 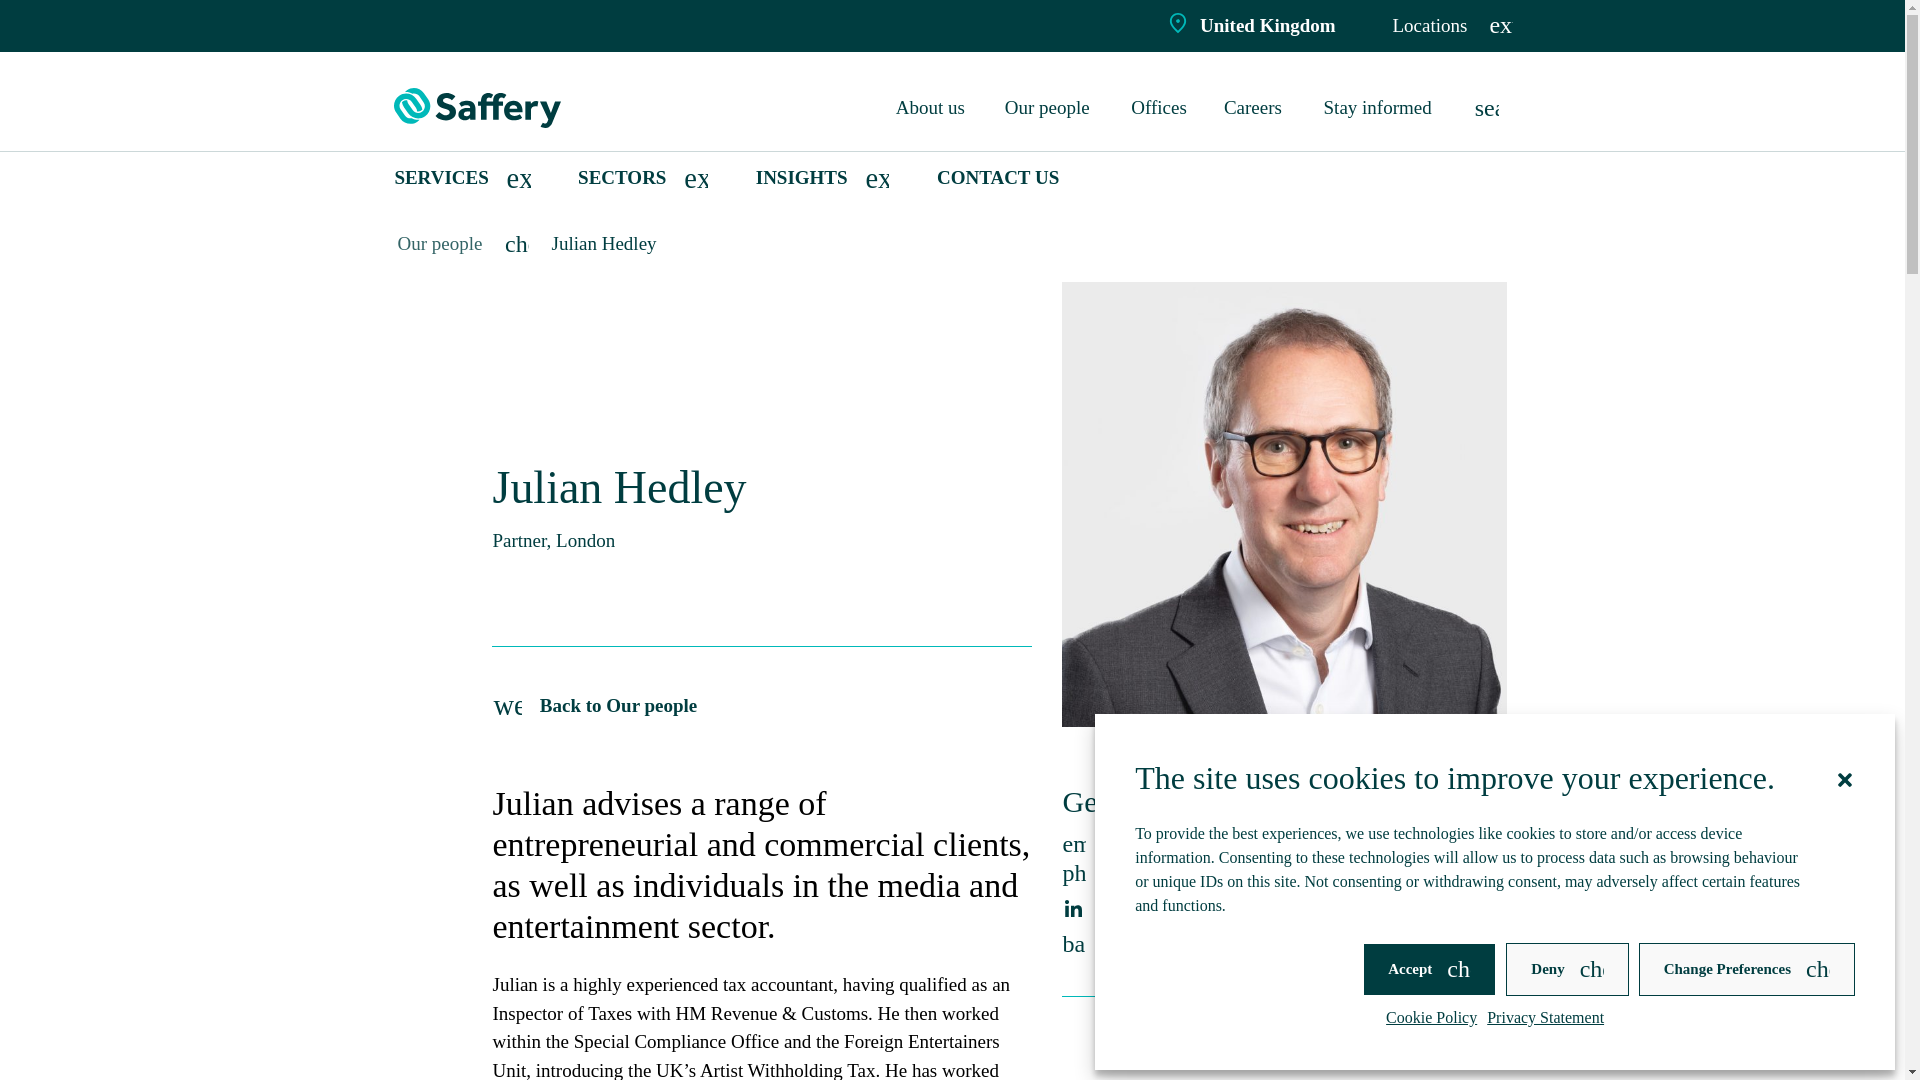 What do you see at coordinates (1255, 108) in the screenshot?
I see `Careers` at bounding box center [1255, 108].